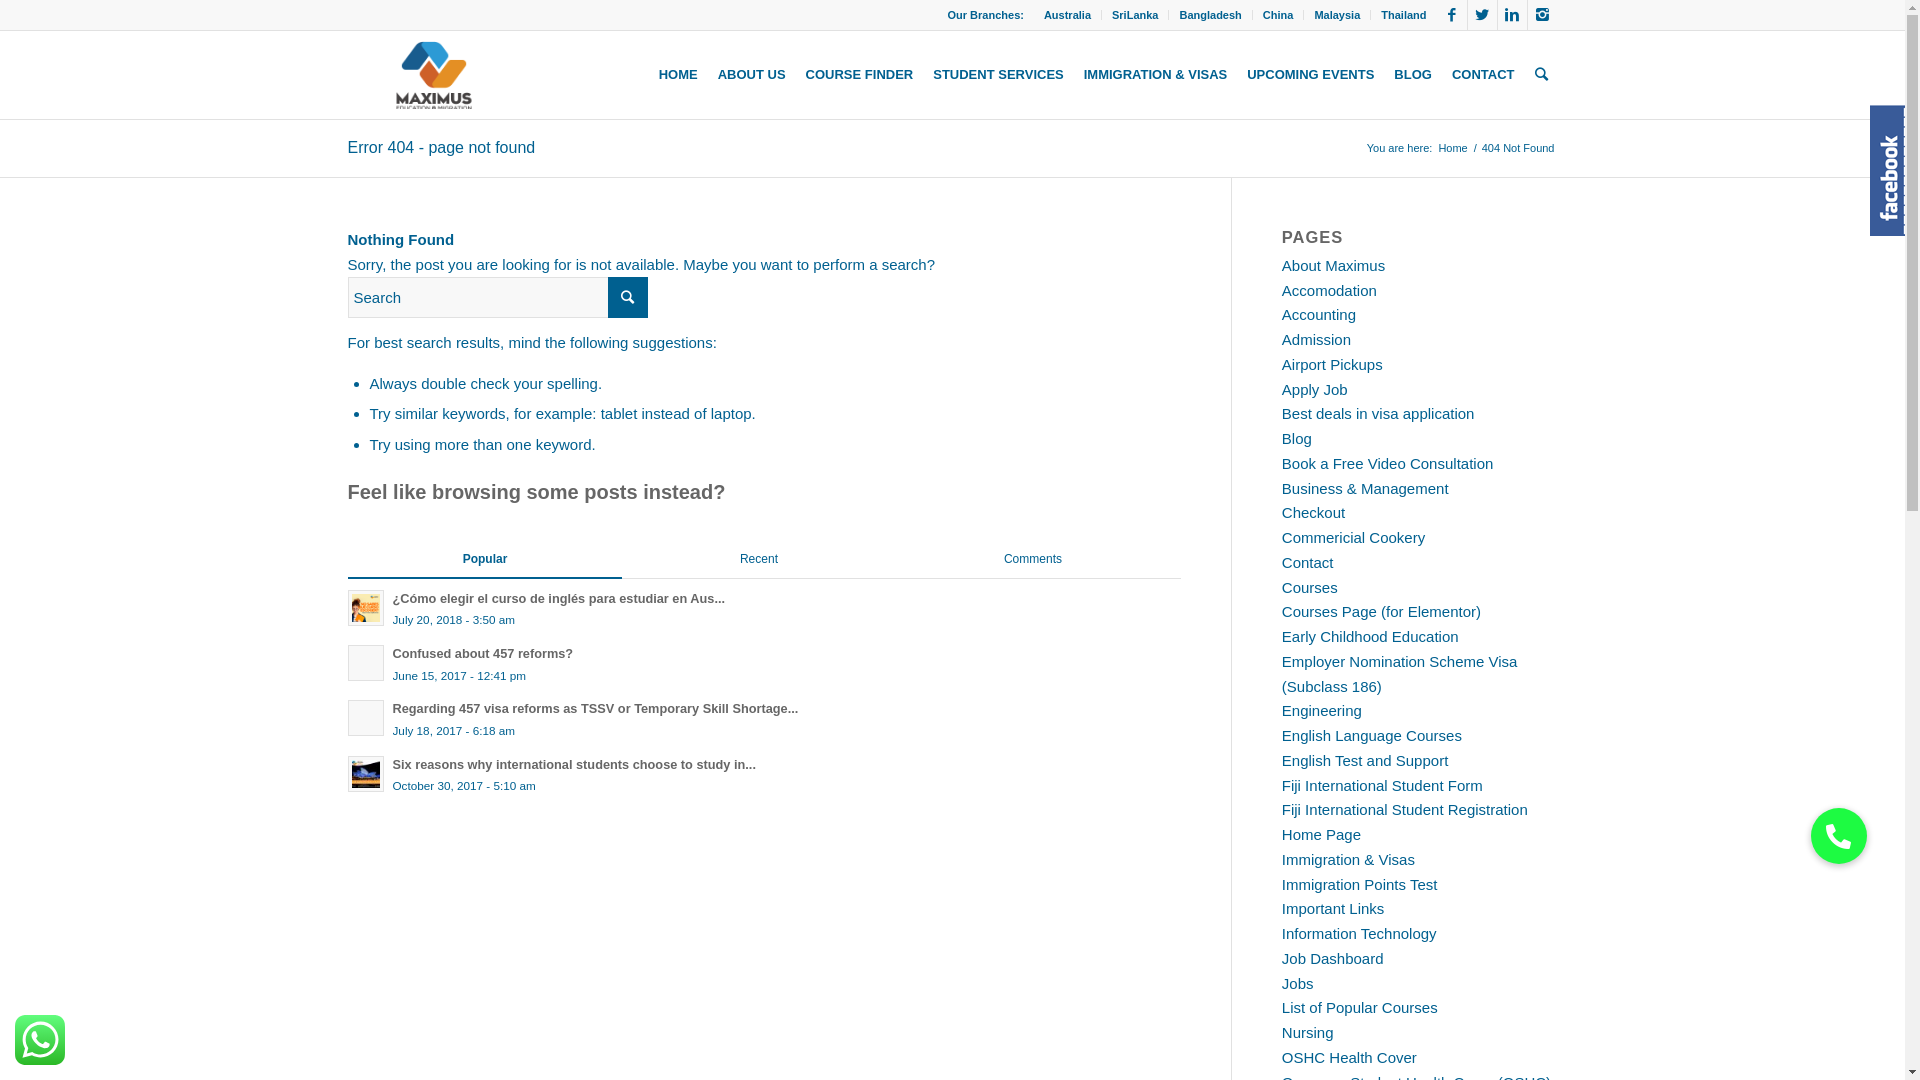 The height and width of the screenshot is (1080, 1920). I want to click on Fiji International Student Form, so click(1382, 786).